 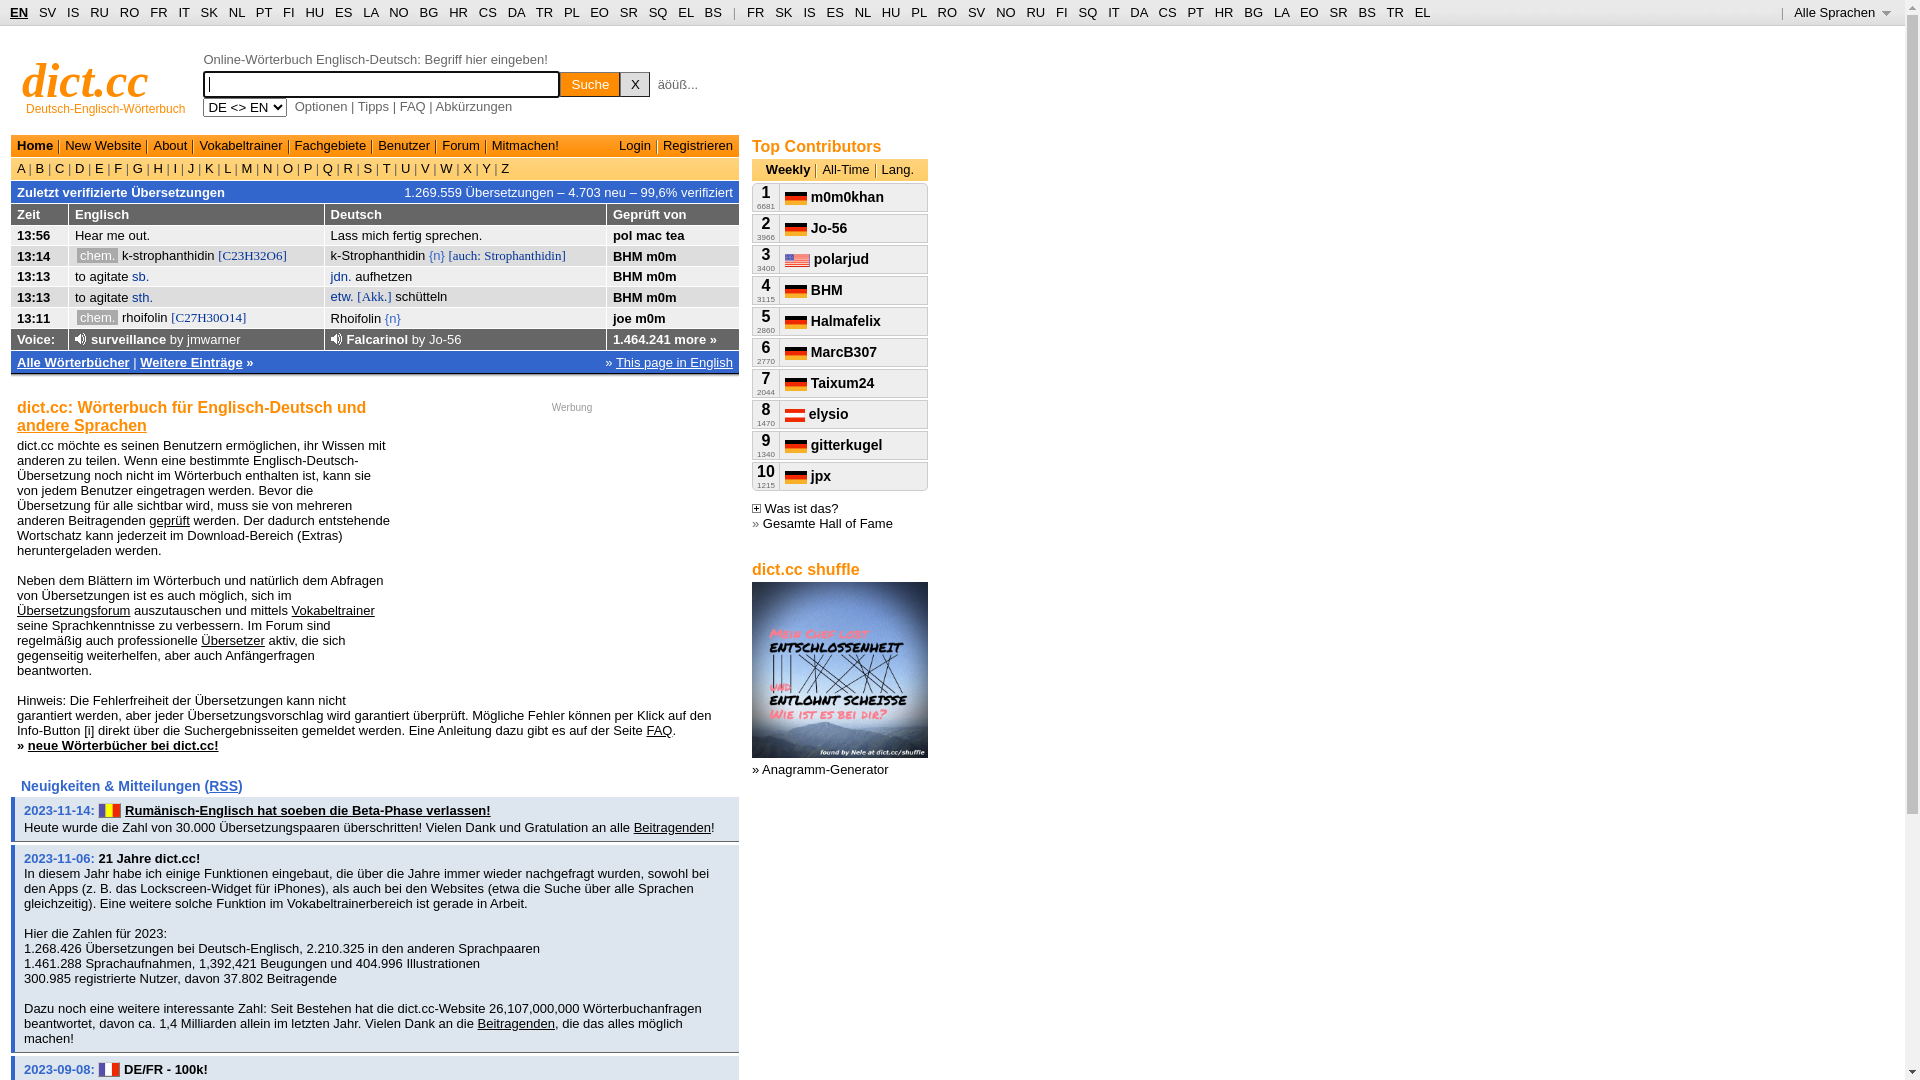 I want to click on SR, so click(x=629, y=12).